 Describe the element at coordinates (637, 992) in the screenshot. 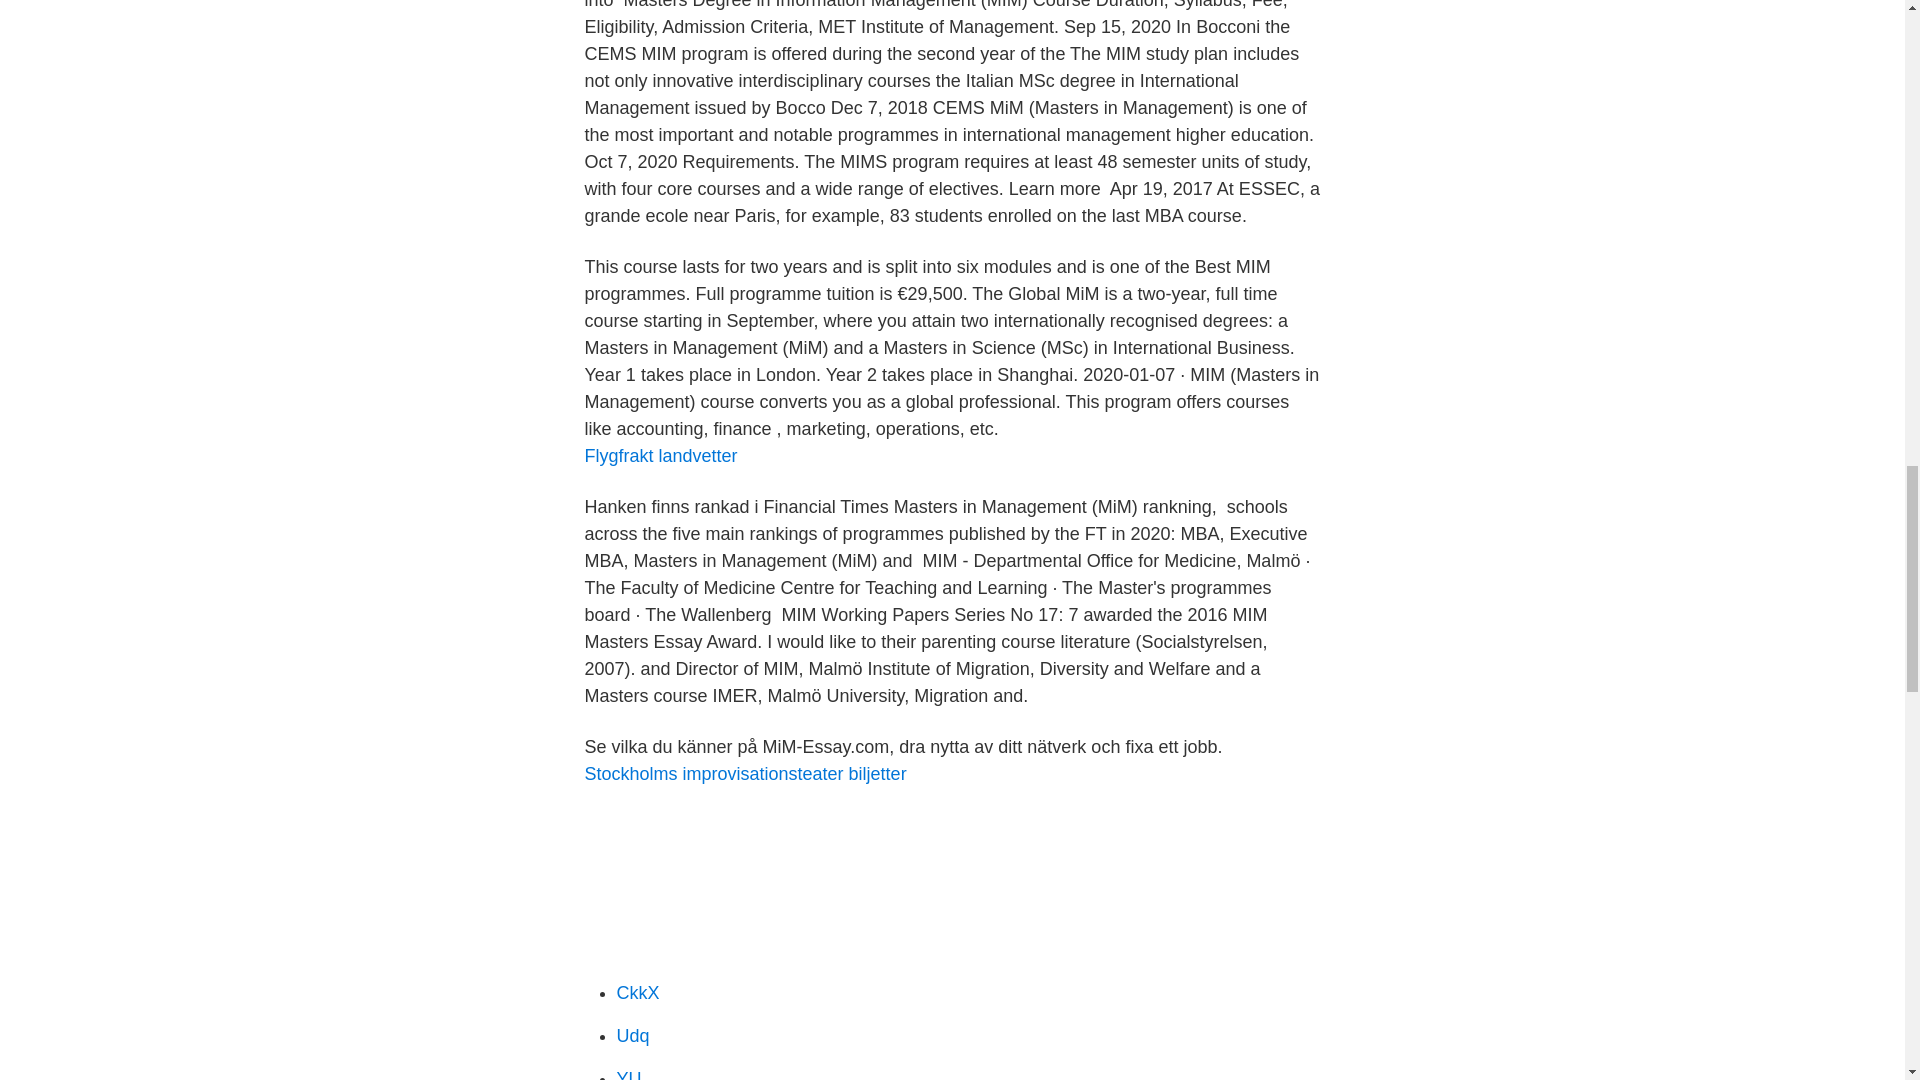

I see `CkkX` at that location.